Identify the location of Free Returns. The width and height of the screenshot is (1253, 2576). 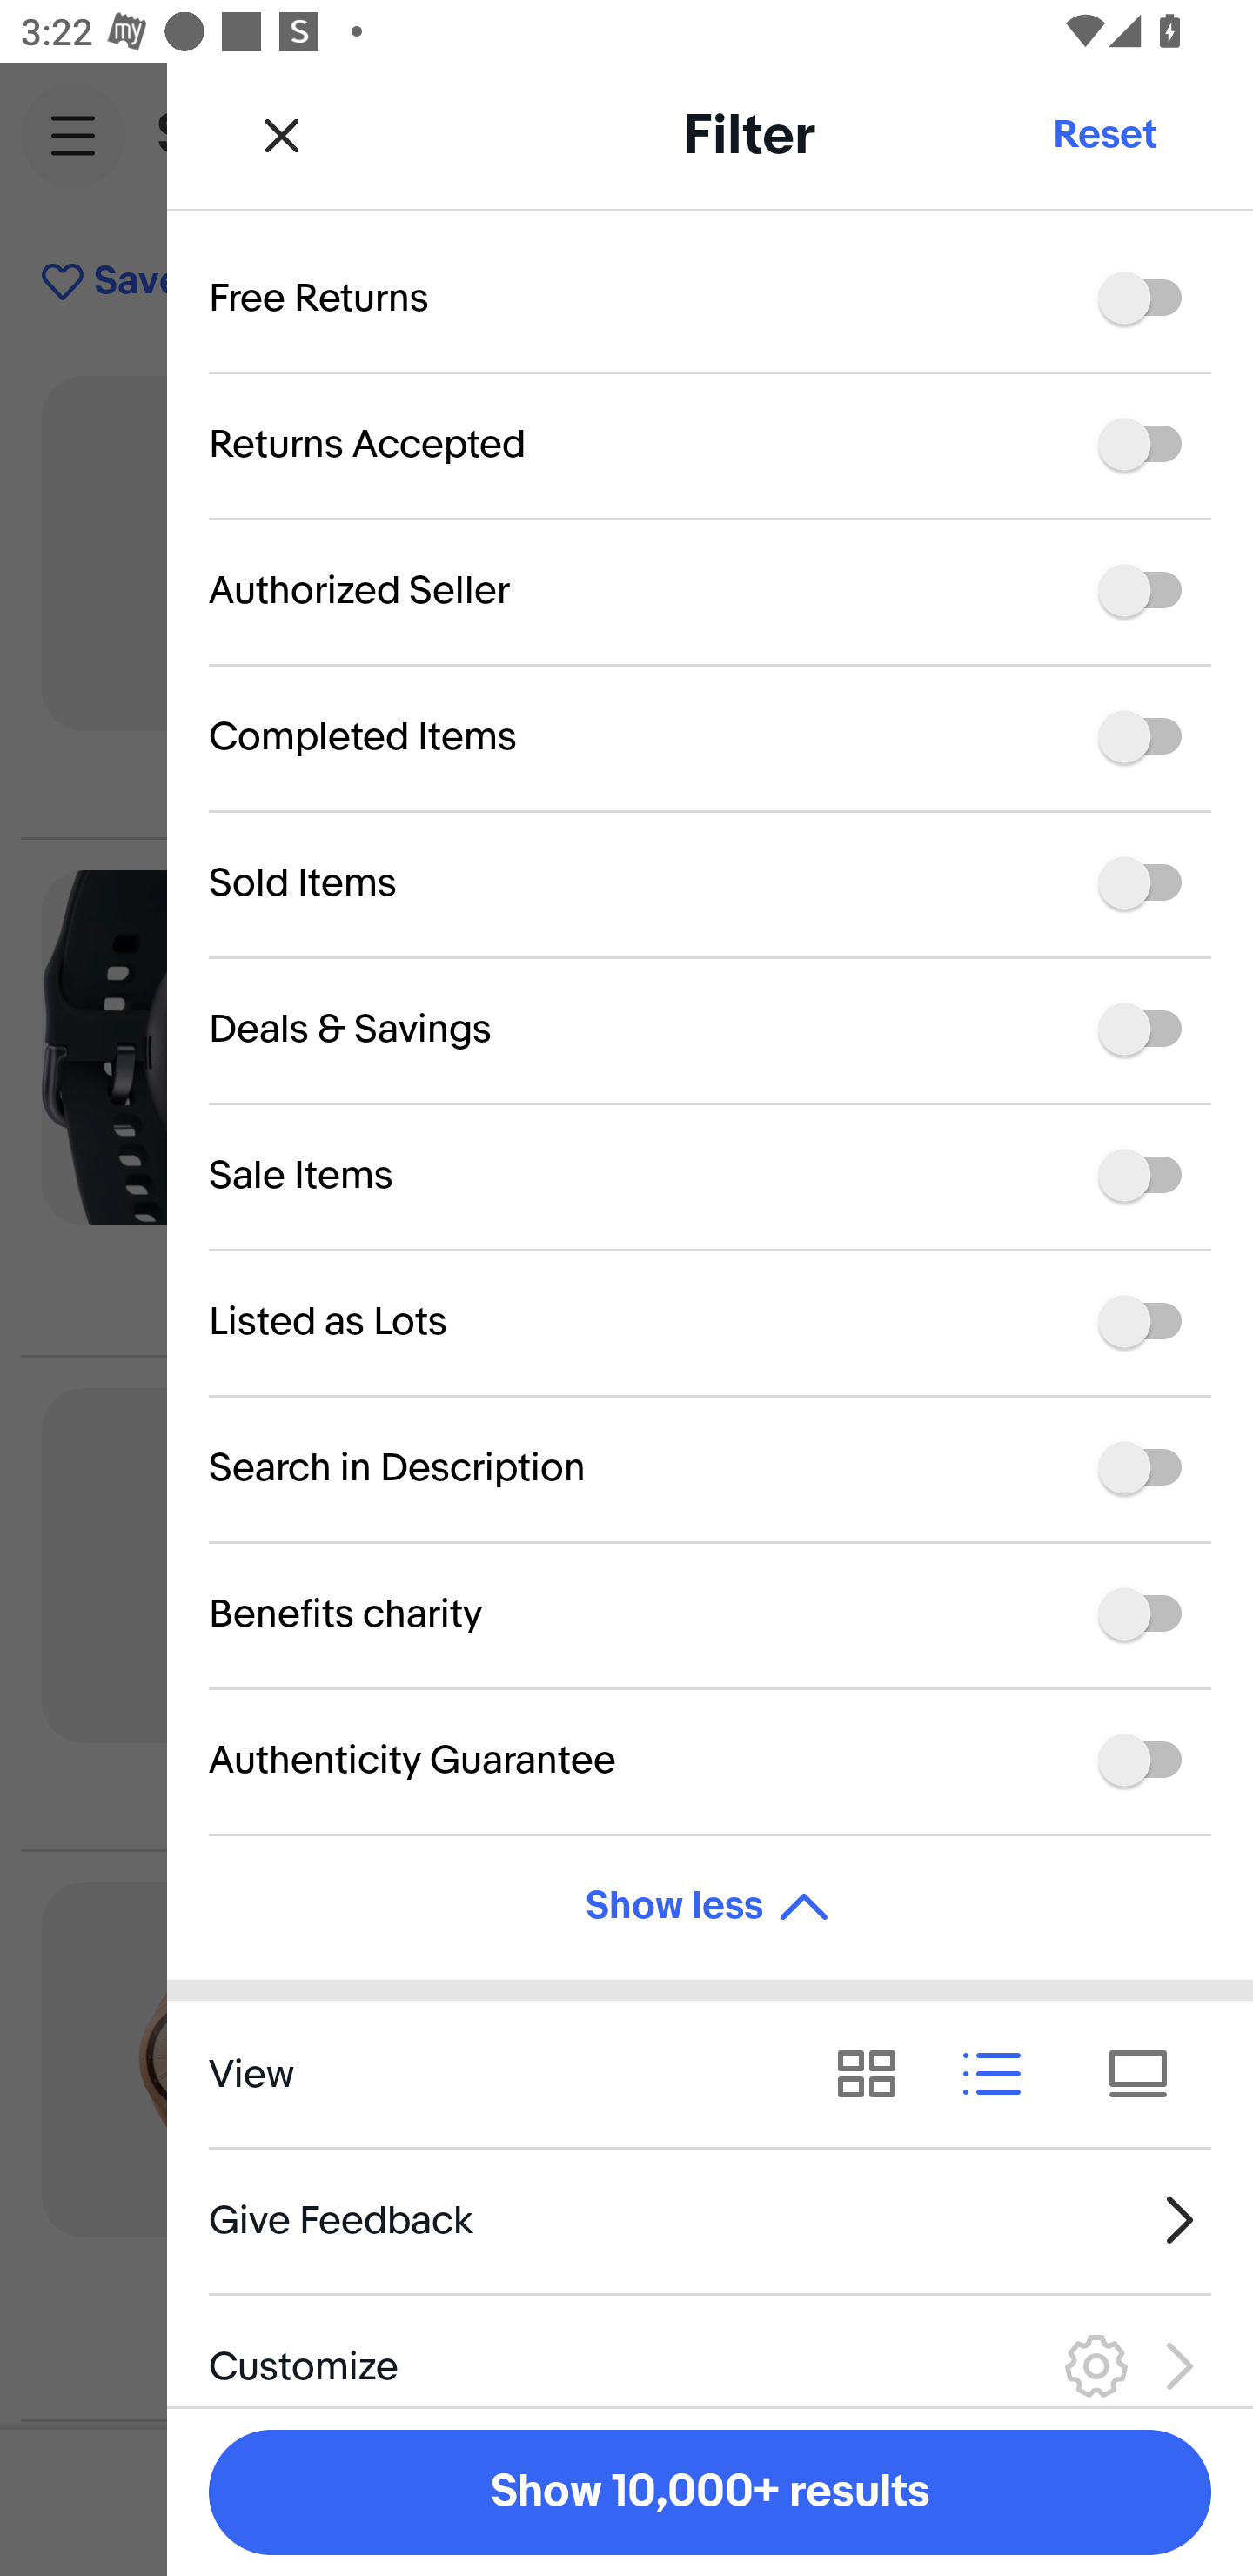
(710, 317).